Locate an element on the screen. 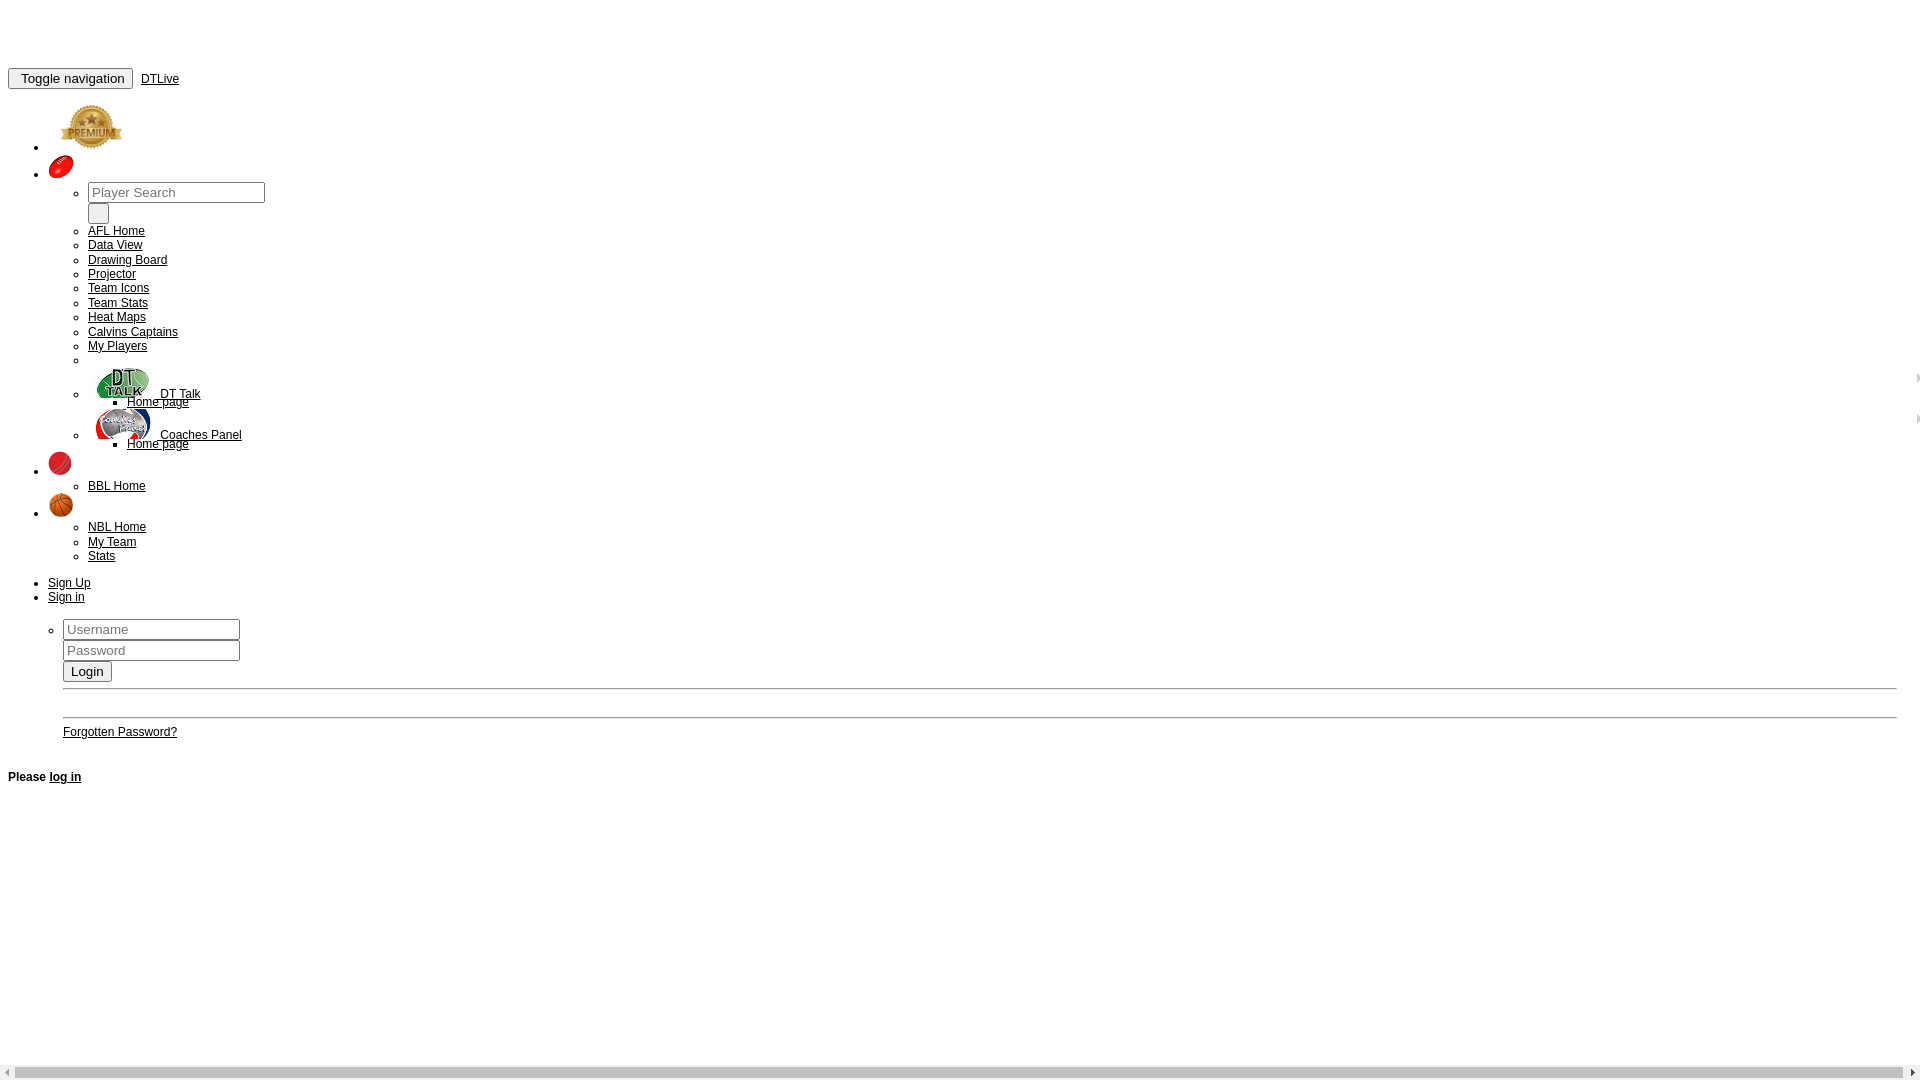  Projector is located at coordinates (112, 274).